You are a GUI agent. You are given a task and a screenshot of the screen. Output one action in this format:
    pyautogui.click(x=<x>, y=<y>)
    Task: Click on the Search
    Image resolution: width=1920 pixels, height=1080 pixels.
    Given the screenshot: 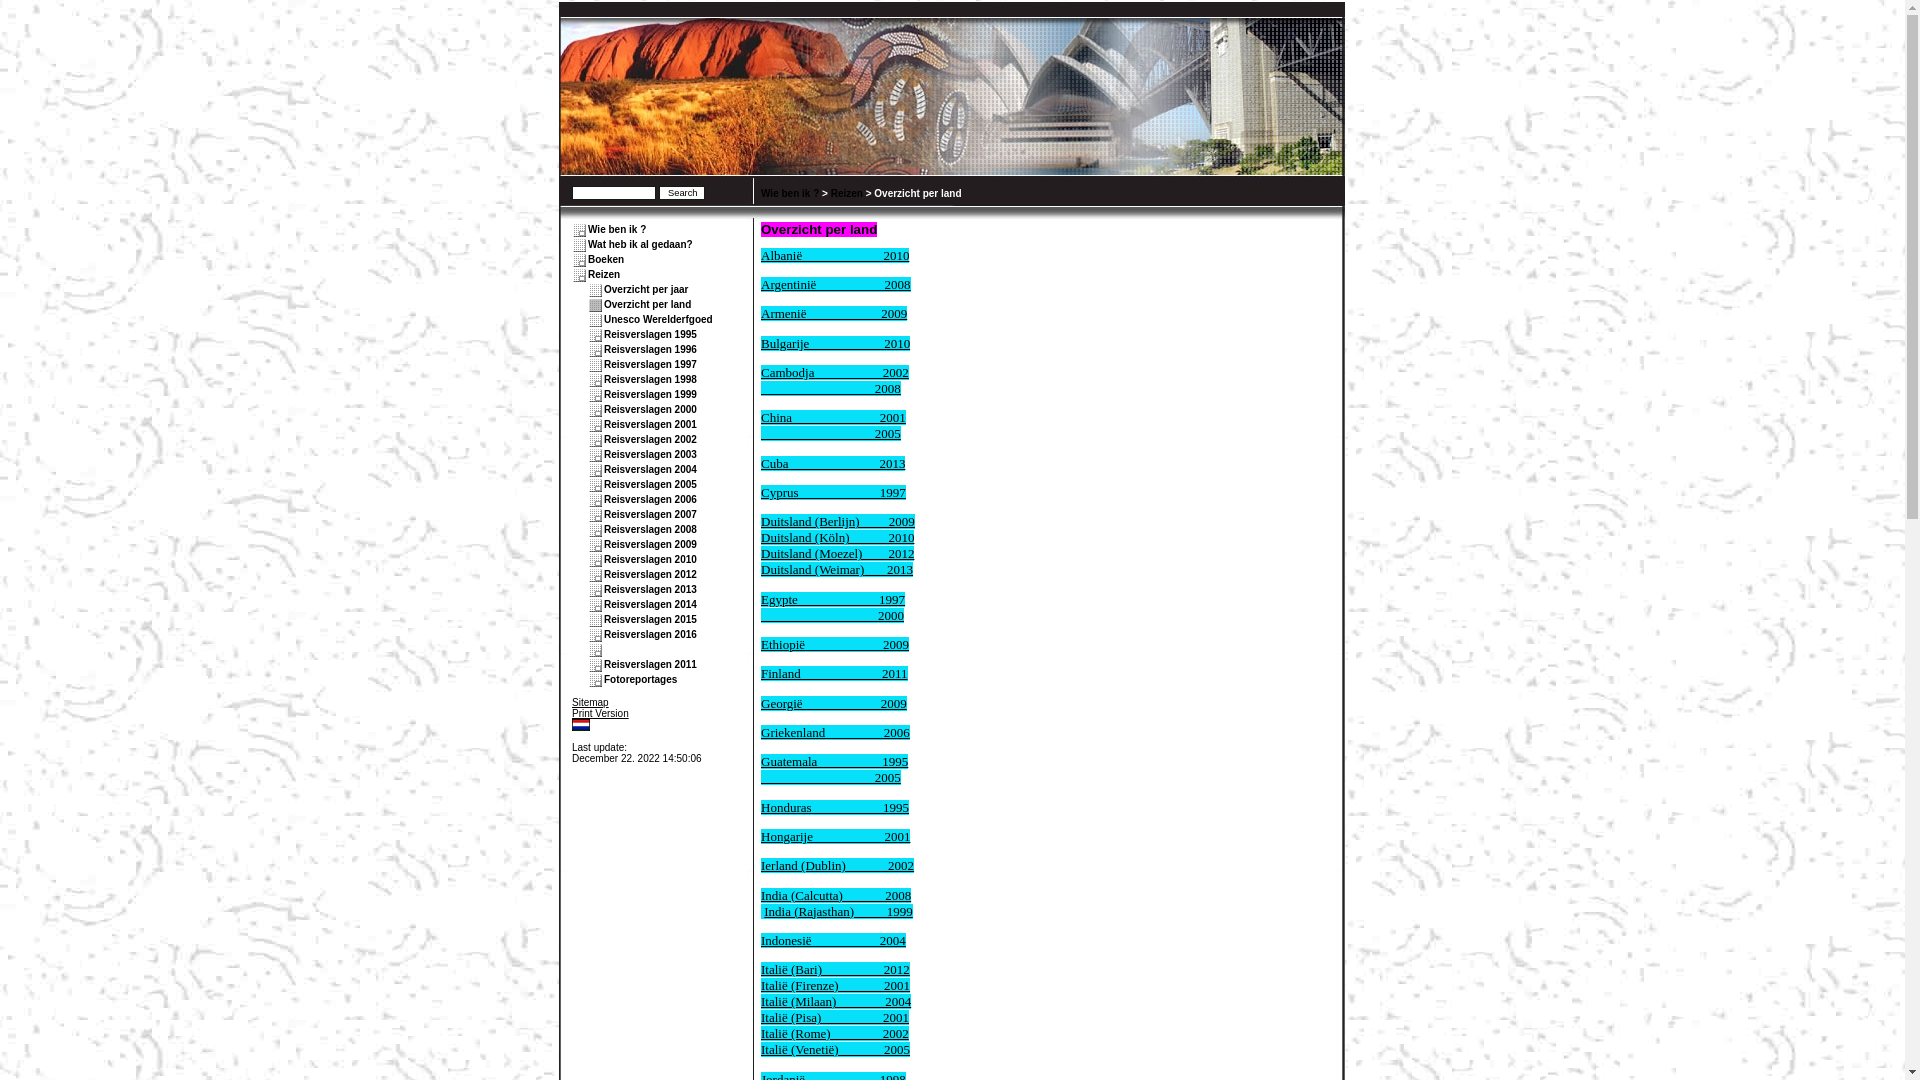 What is the action you would take?
    pyautogui.click(x=682, y=193)
    